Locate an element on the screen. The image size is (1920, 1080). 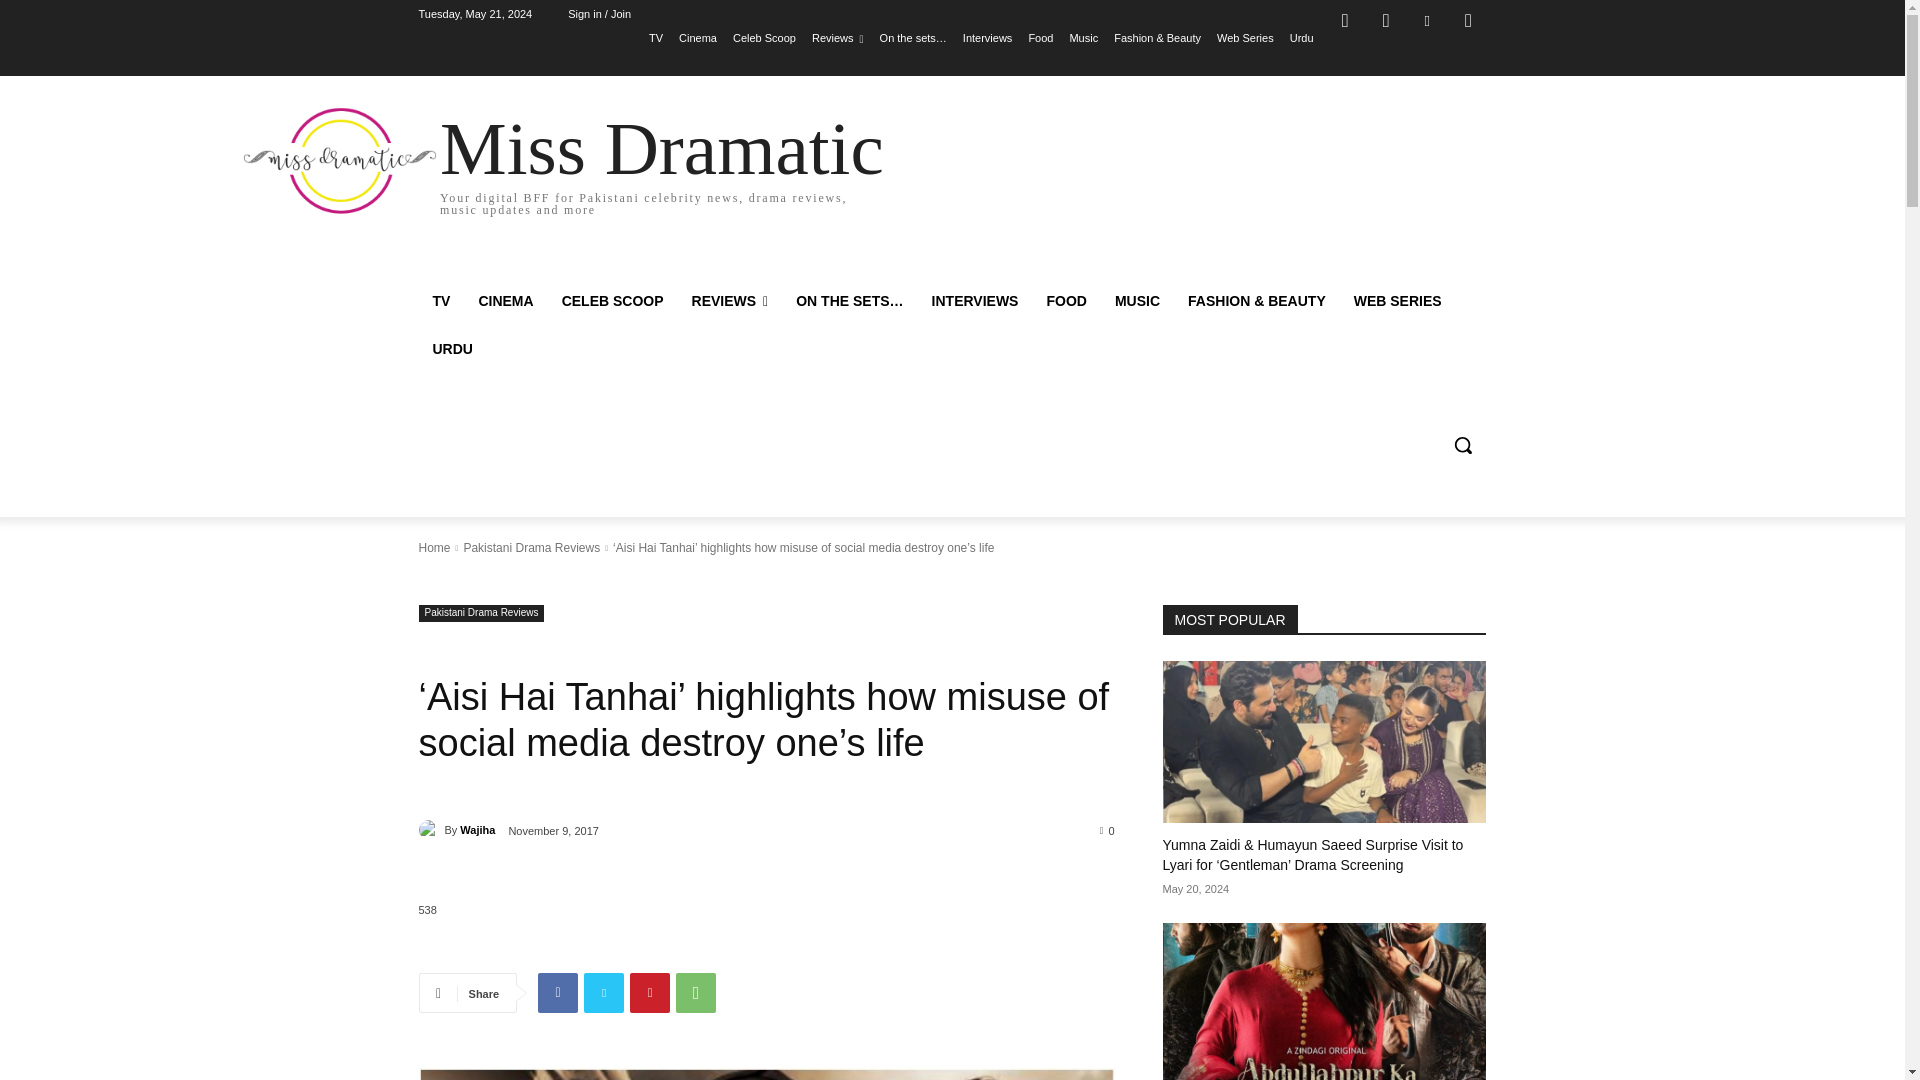
Youtube is located at coordinates (1468, 20).